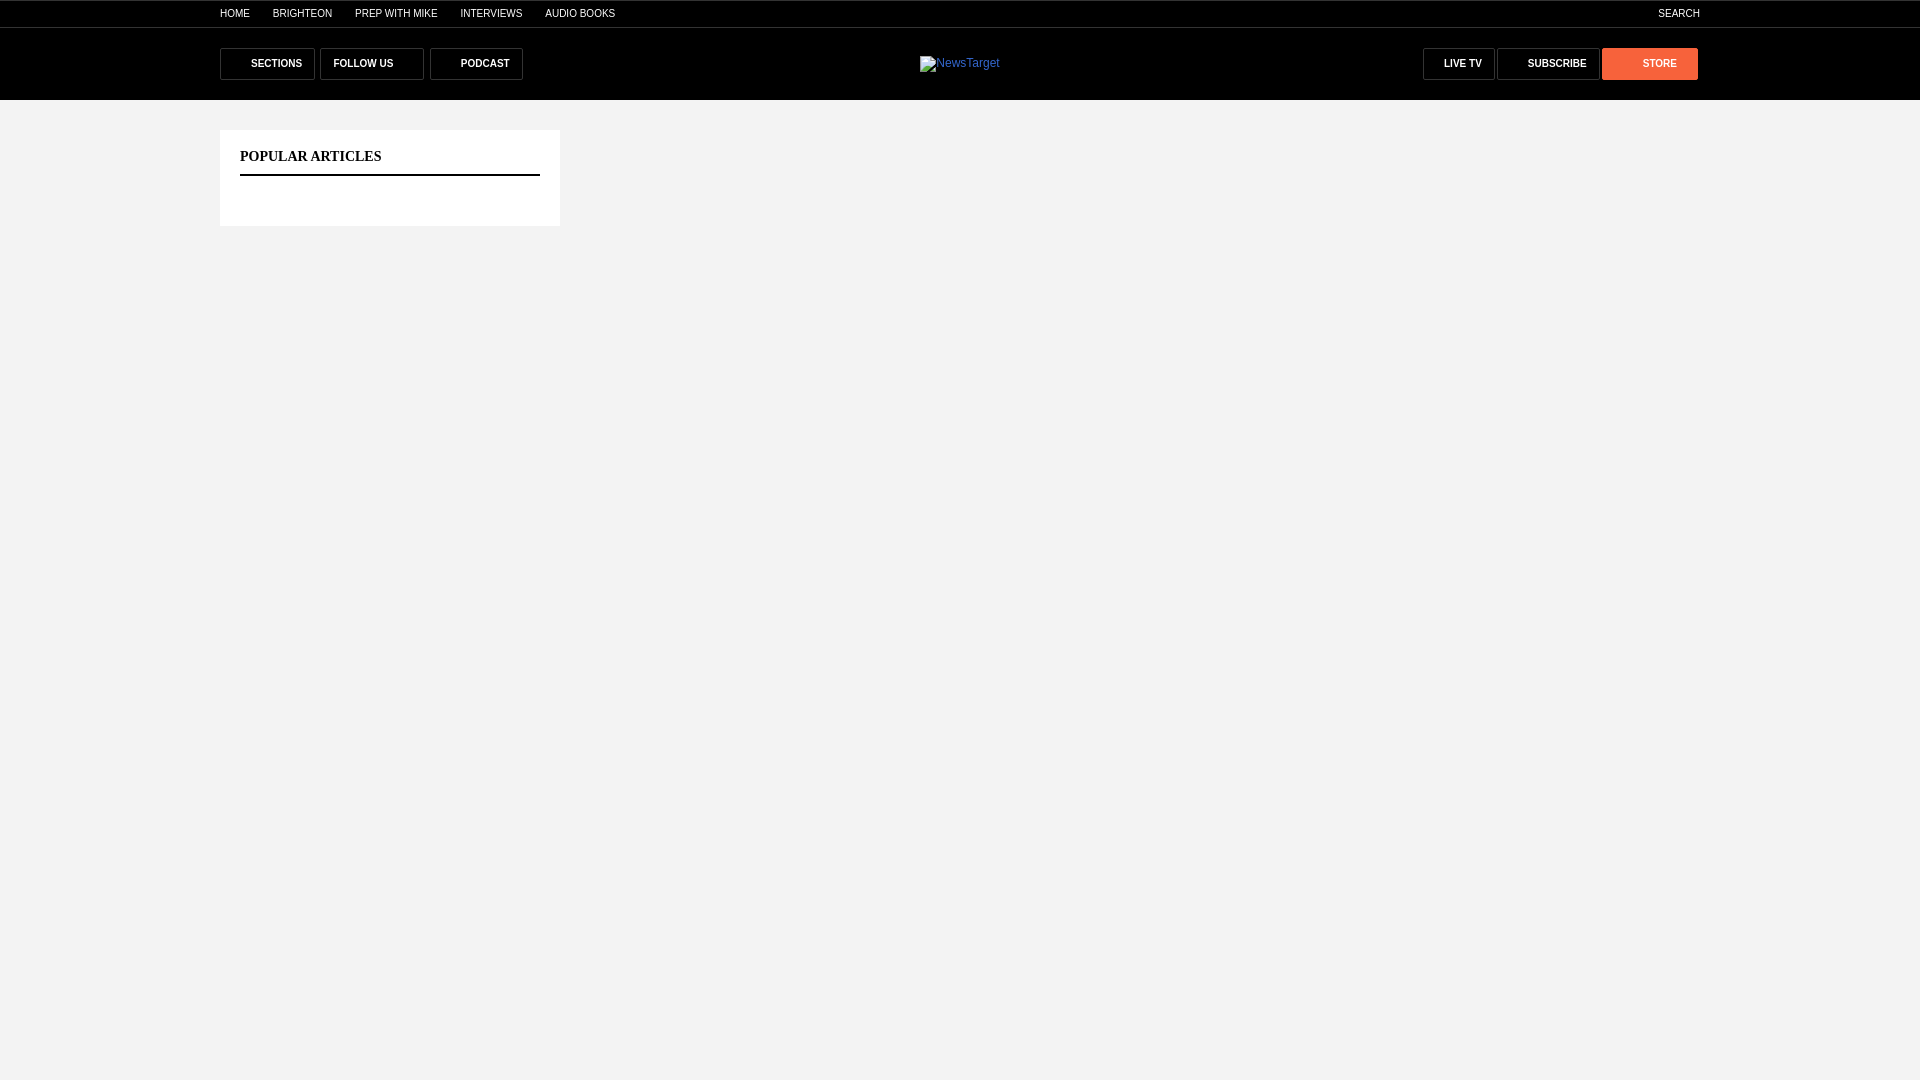  Describe the element at coordinates (396, 13) in the screenshot. I see `PREP WITH MIKE` at that location.